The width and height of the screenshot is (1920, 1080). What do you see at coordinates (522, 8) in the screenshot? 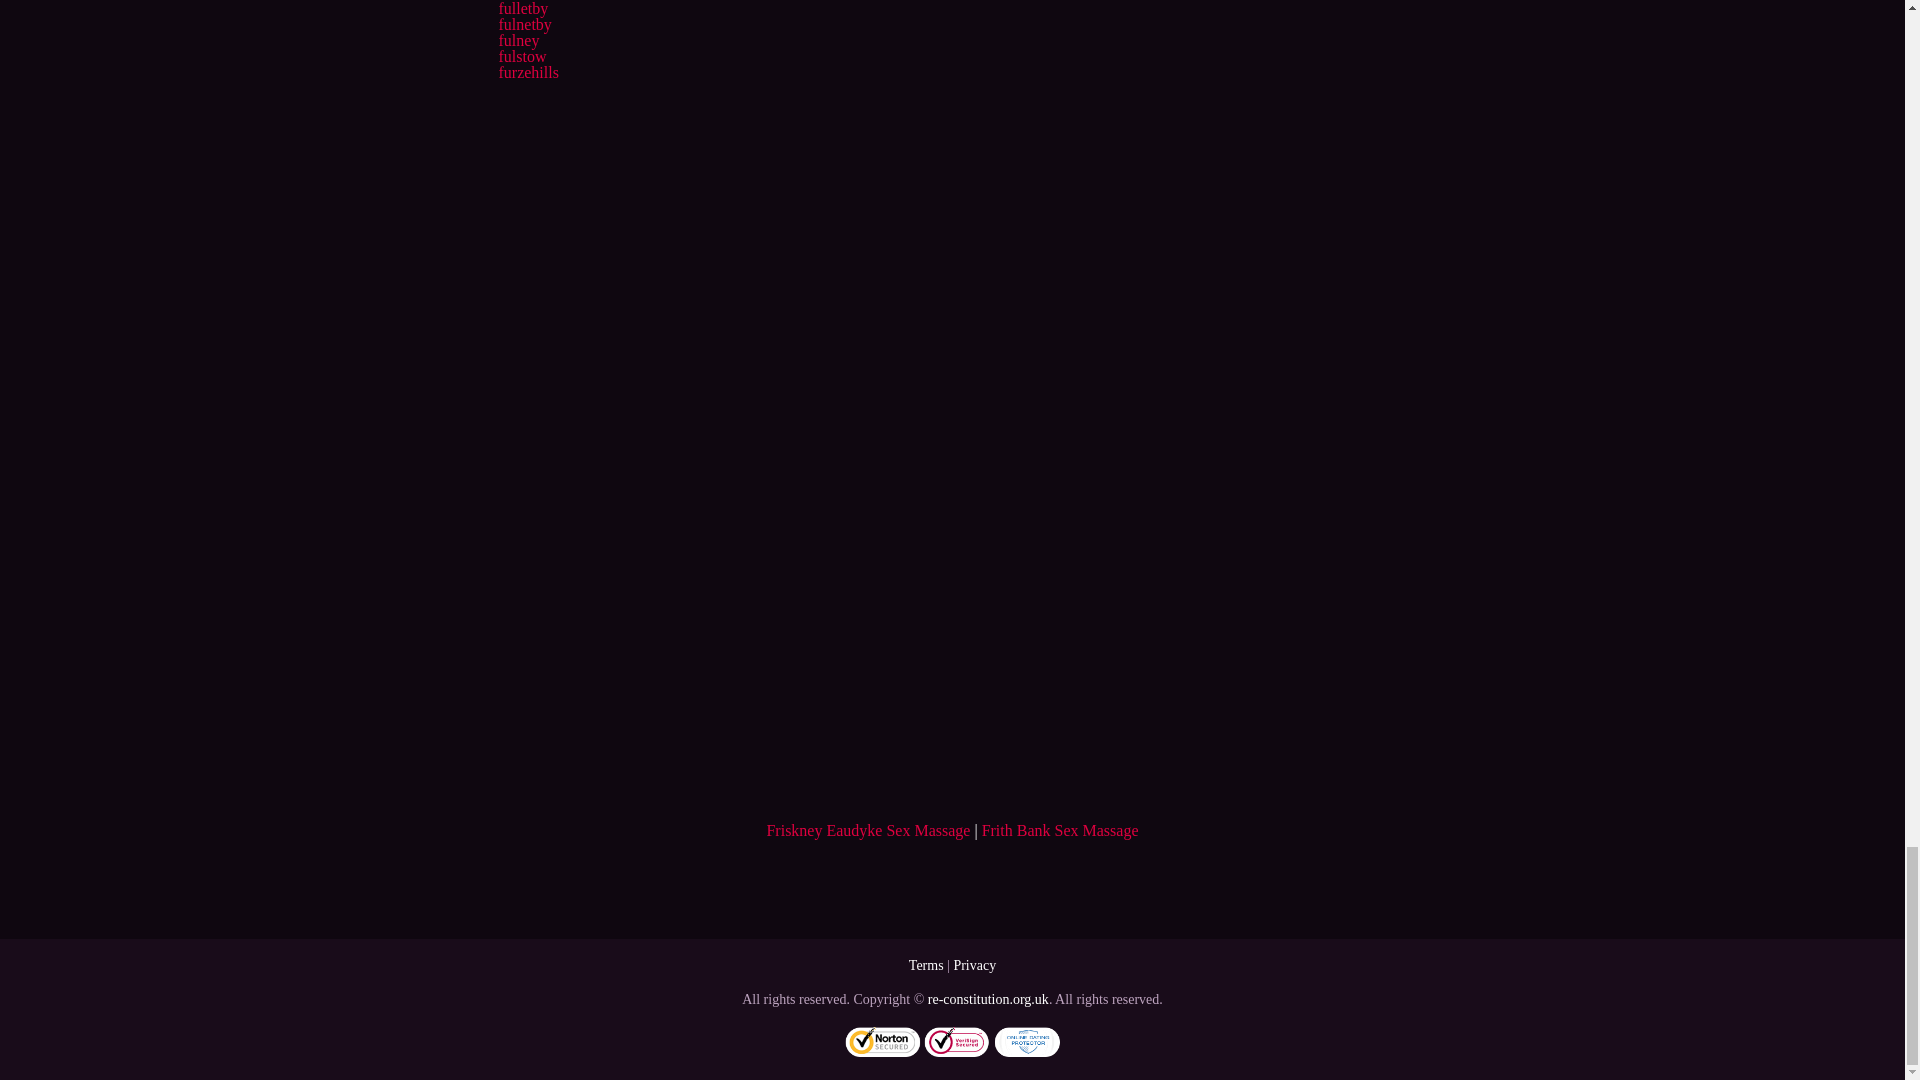
I see `fulletby` at bounding box center [522, 8].